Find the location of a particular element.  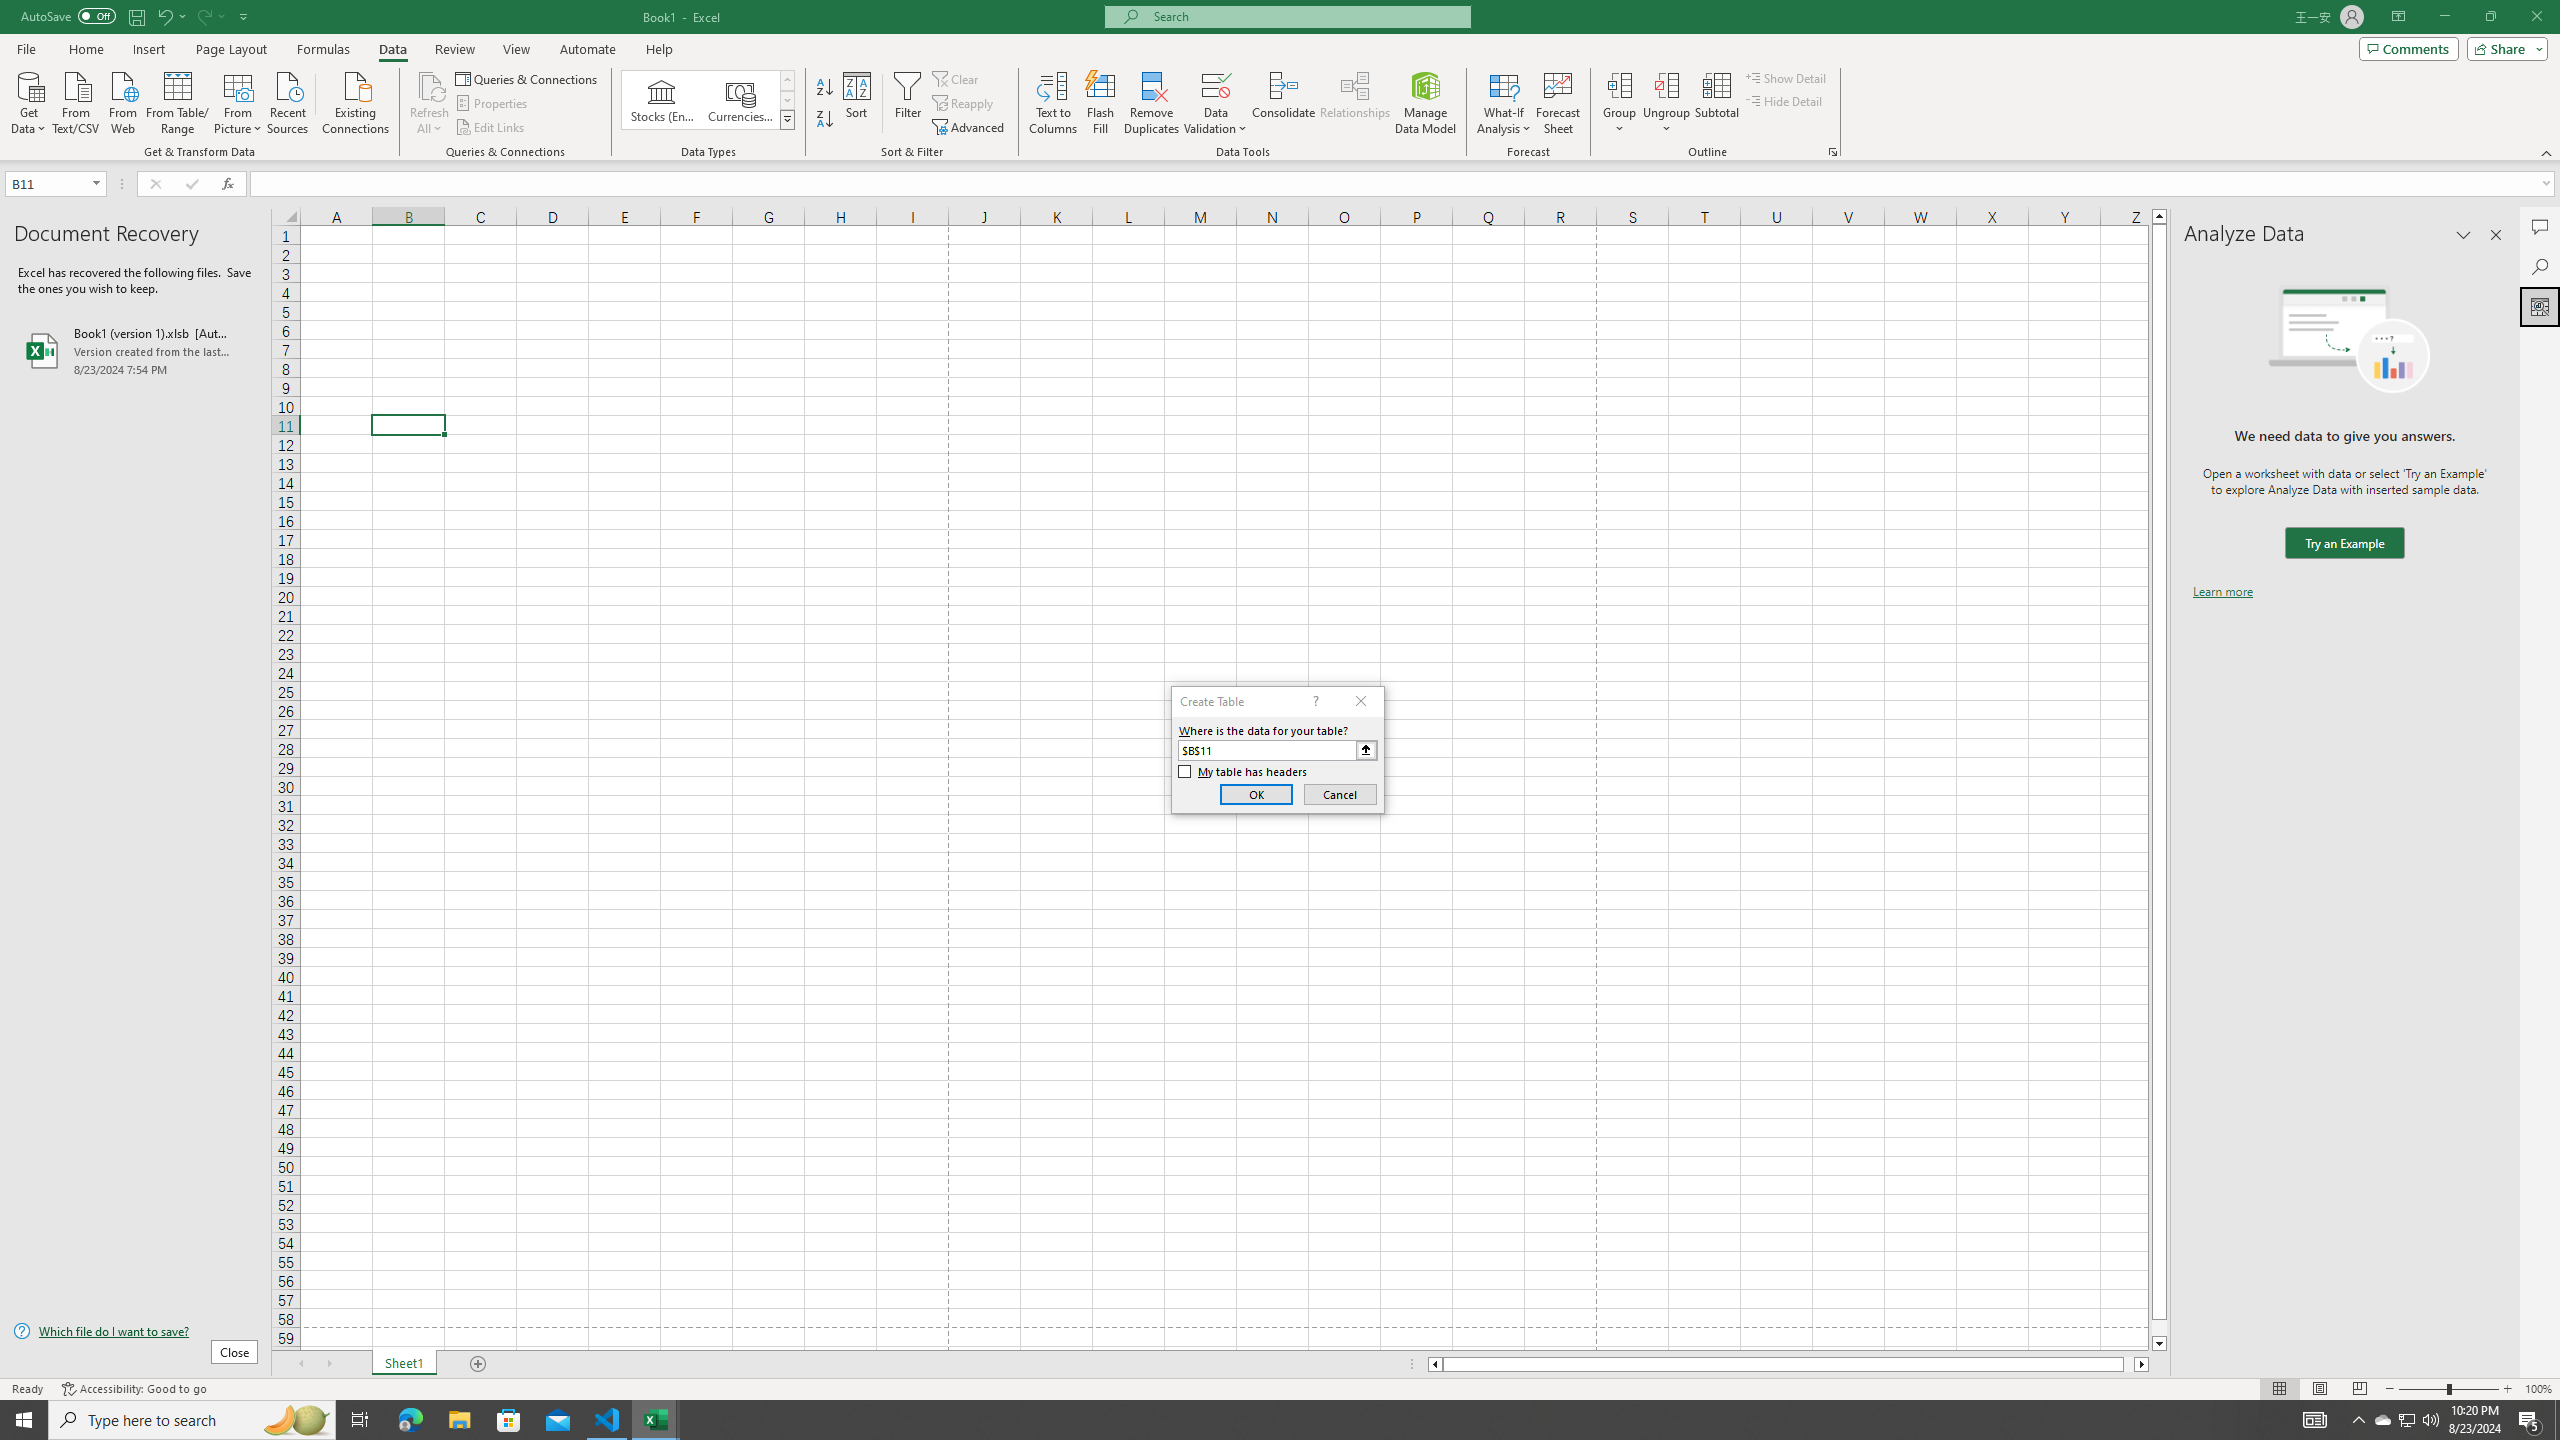

Manage Data Model is located at coordinates (1426, 103).